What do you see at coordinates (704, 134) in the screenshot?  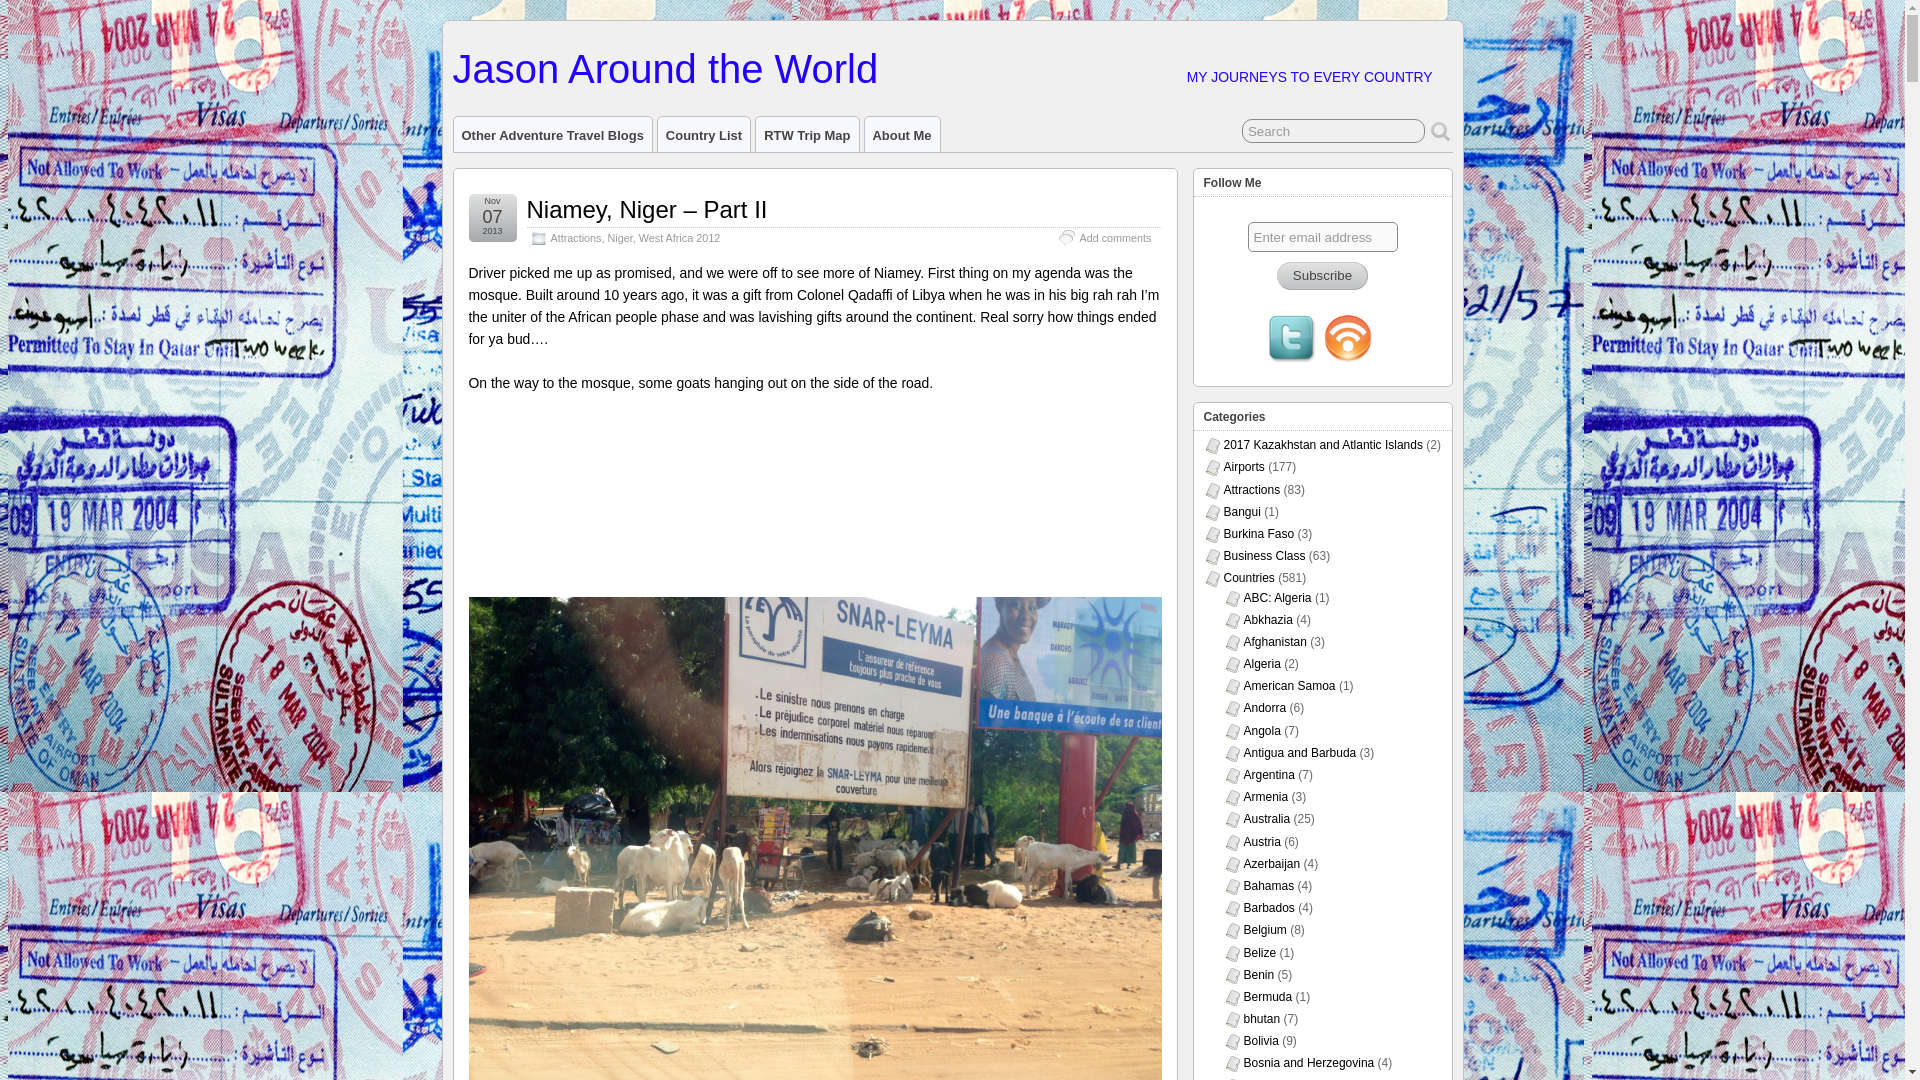 I see `Country List` at bounding box center [704, 134].